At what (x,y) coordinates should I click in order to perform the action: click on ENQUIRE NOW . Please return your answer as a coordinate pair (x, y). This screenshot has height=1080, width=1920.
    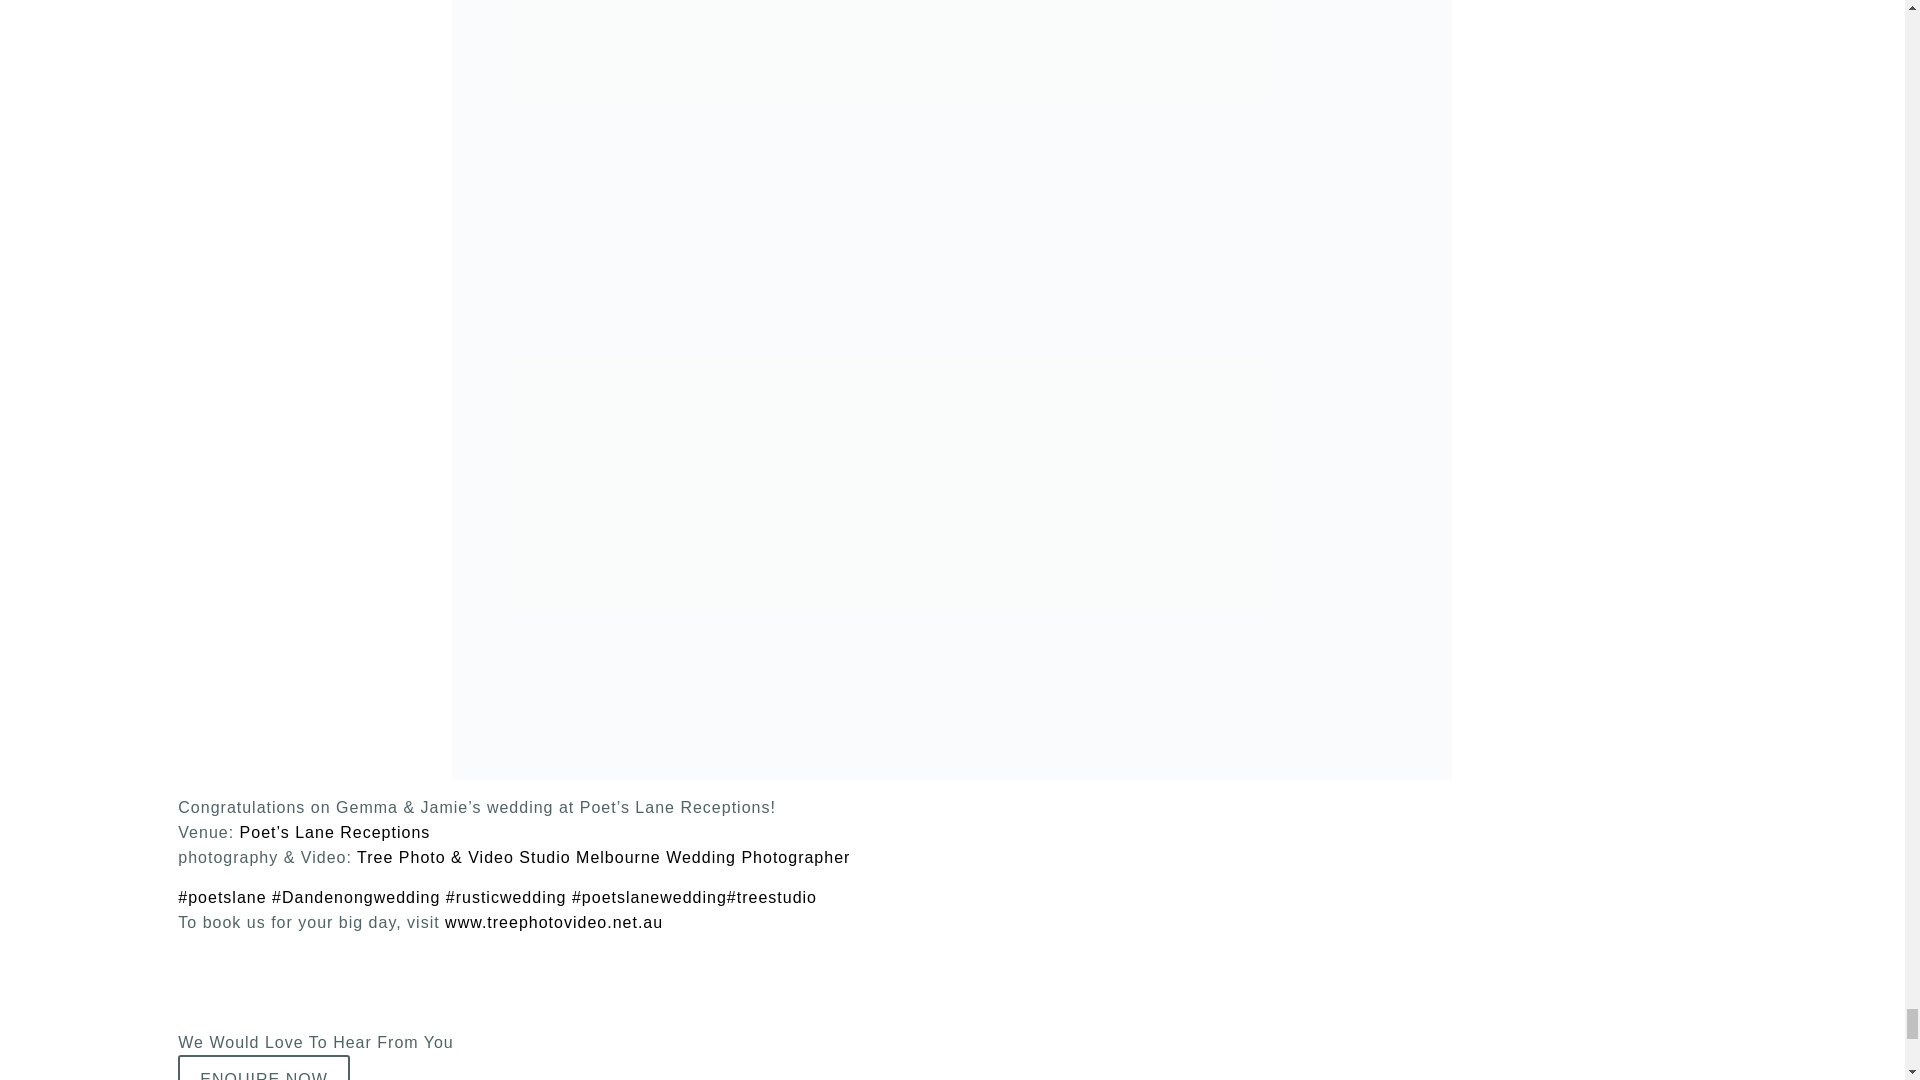
    Looking at the image, I should click on (264, 1068).